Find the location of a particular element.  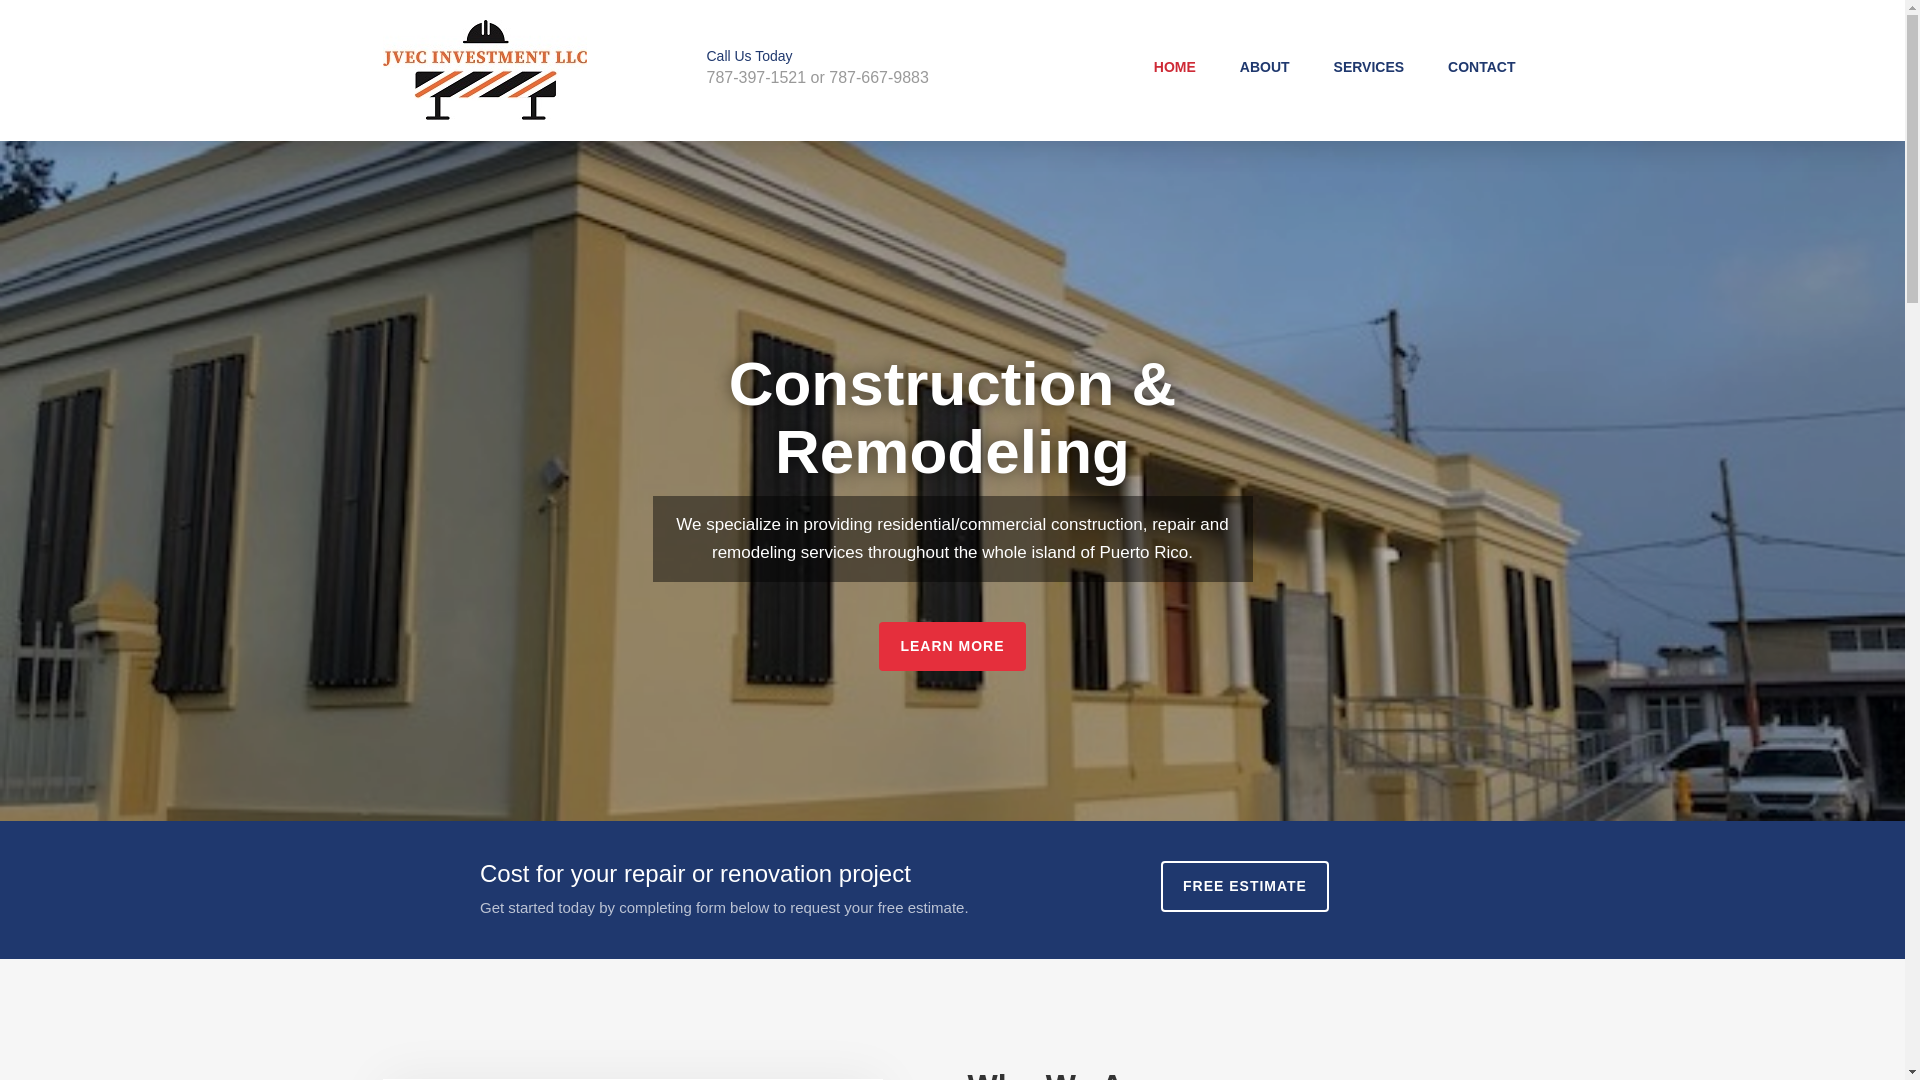

HOME is located at coordinates (1175, 66).